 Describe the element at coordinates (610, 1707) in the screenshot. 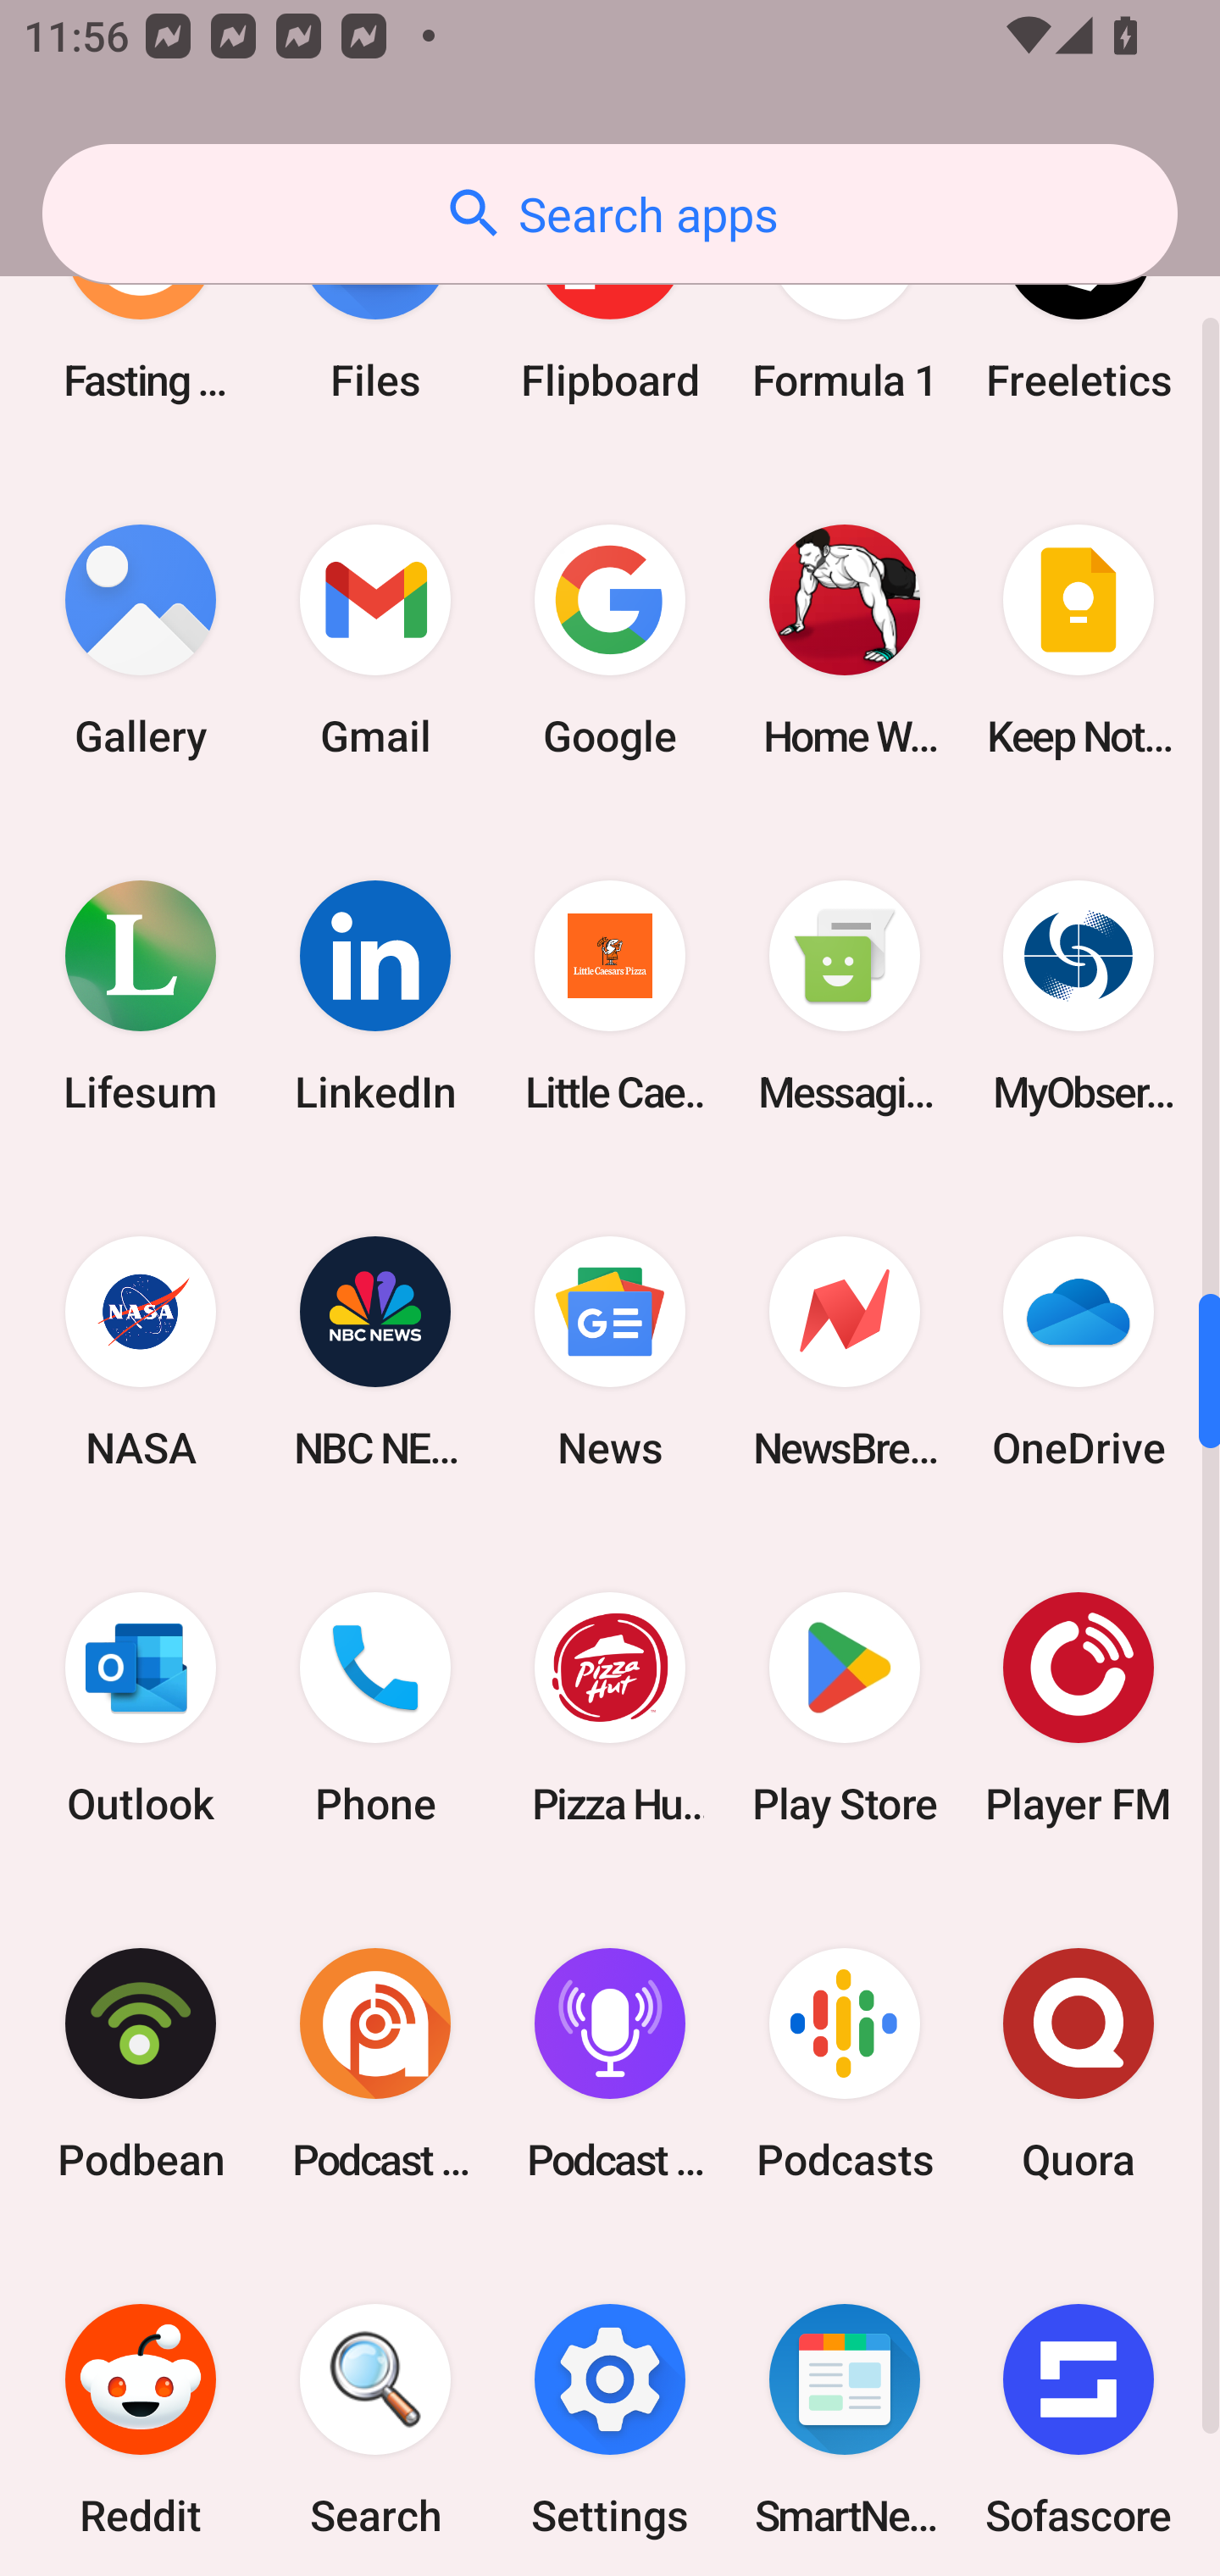

I see `Pizza Hut HK & Macau` at that location.